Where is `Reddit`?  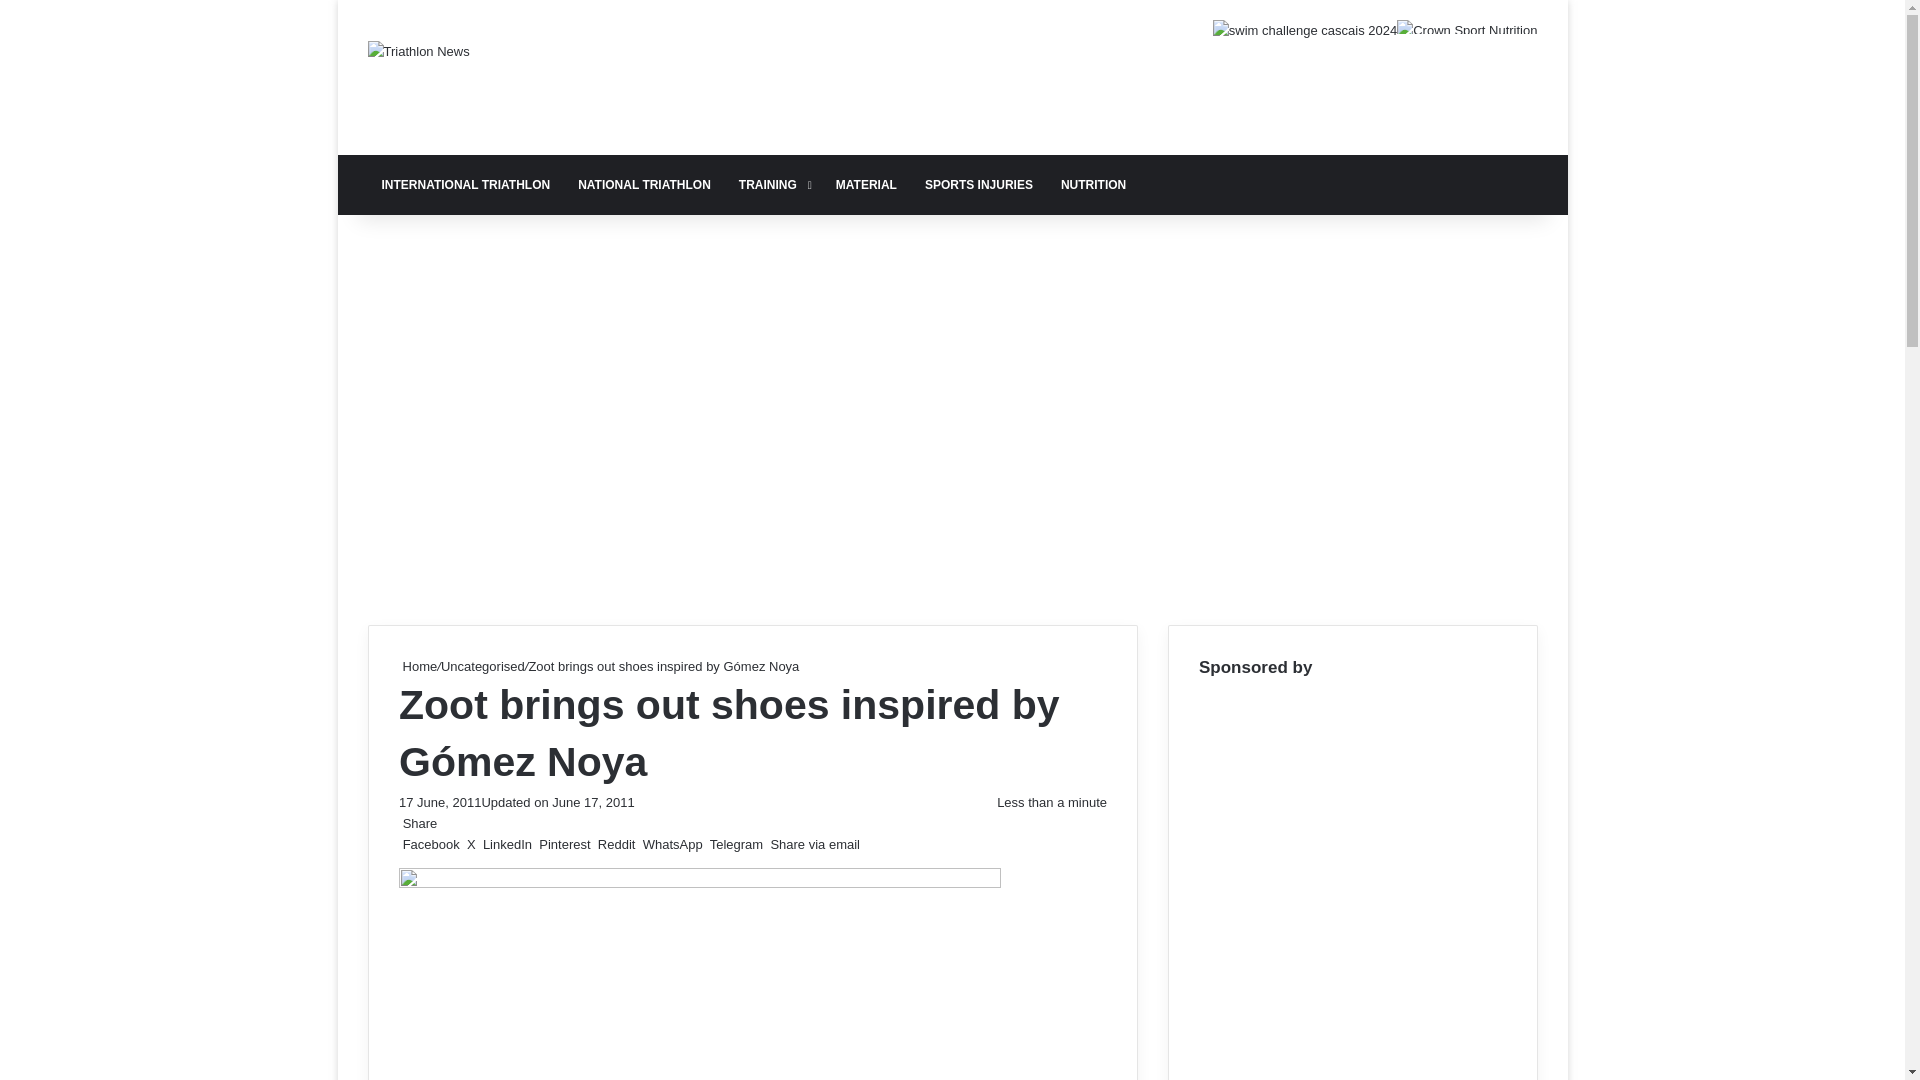
Reddit is located at coordinates (616, 844).